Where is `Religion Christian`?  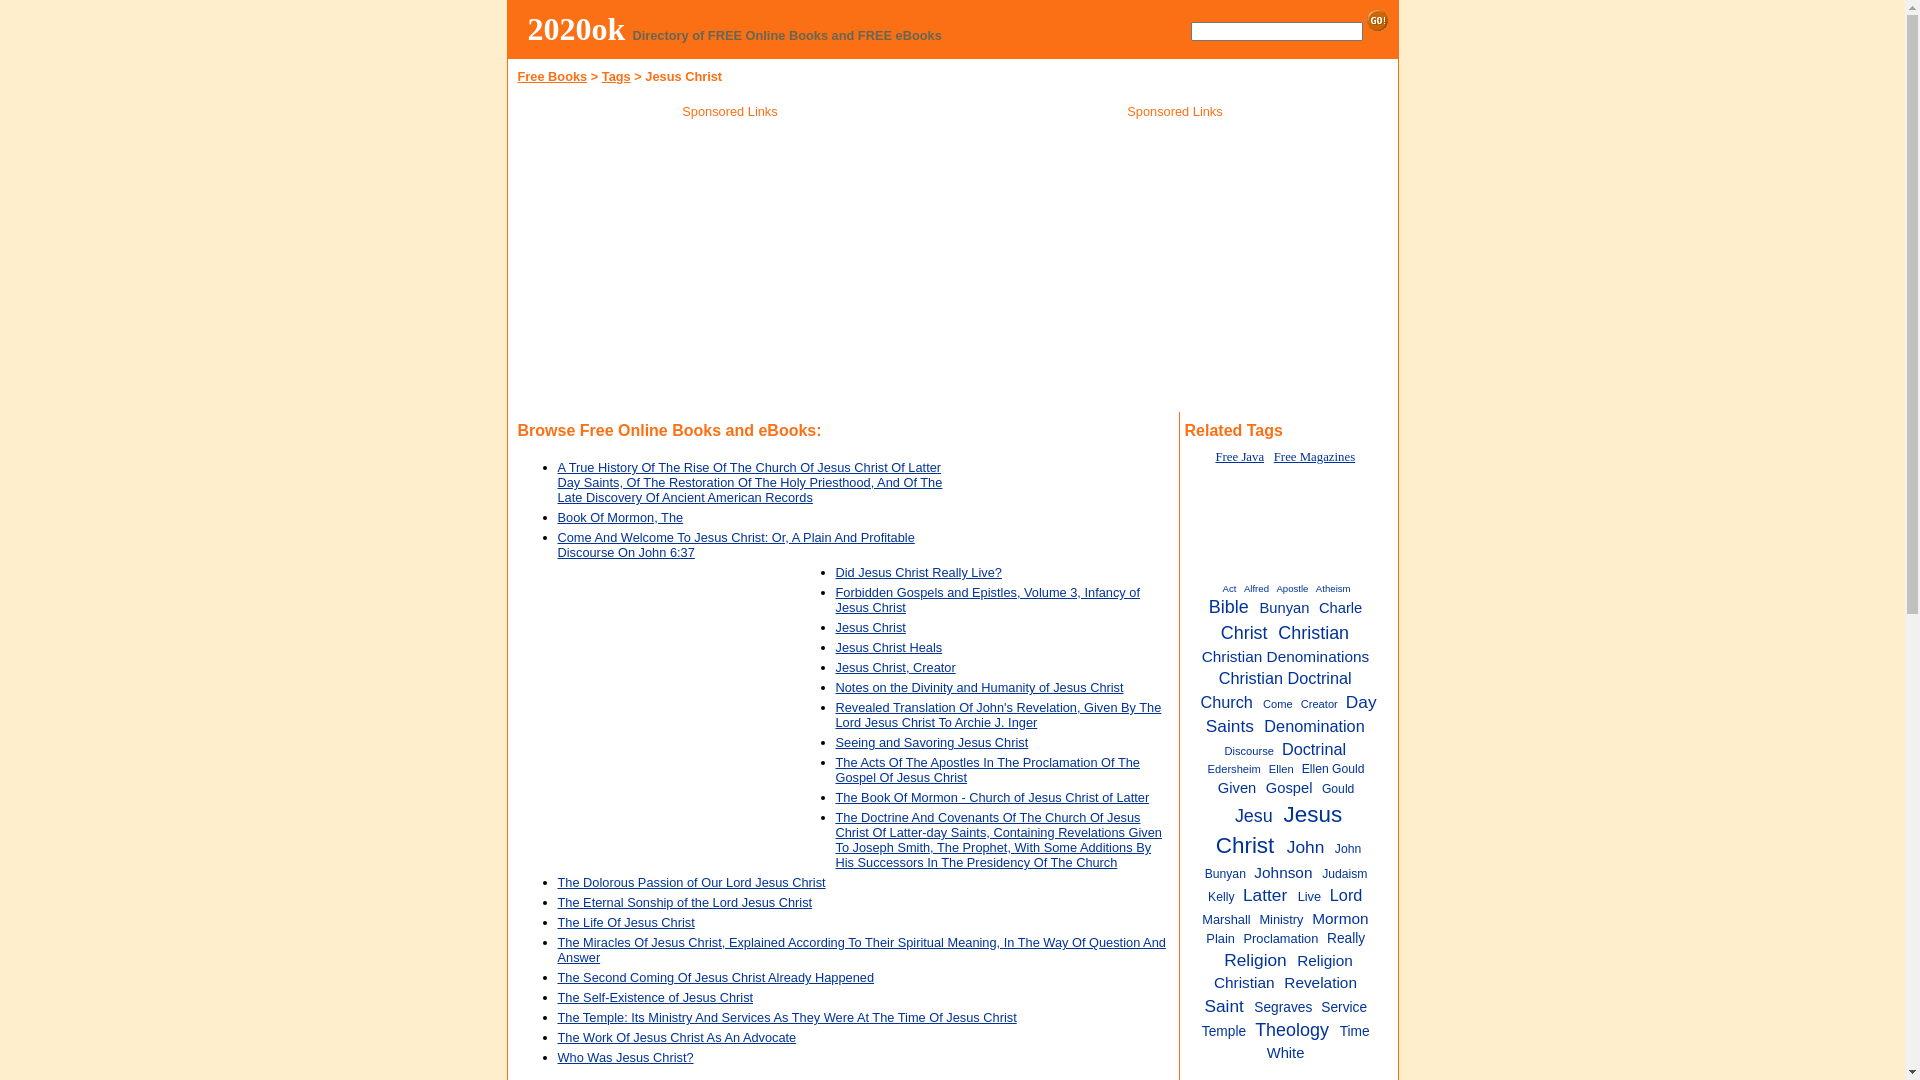
Religion Christian is located at coordinates (1284, 972).